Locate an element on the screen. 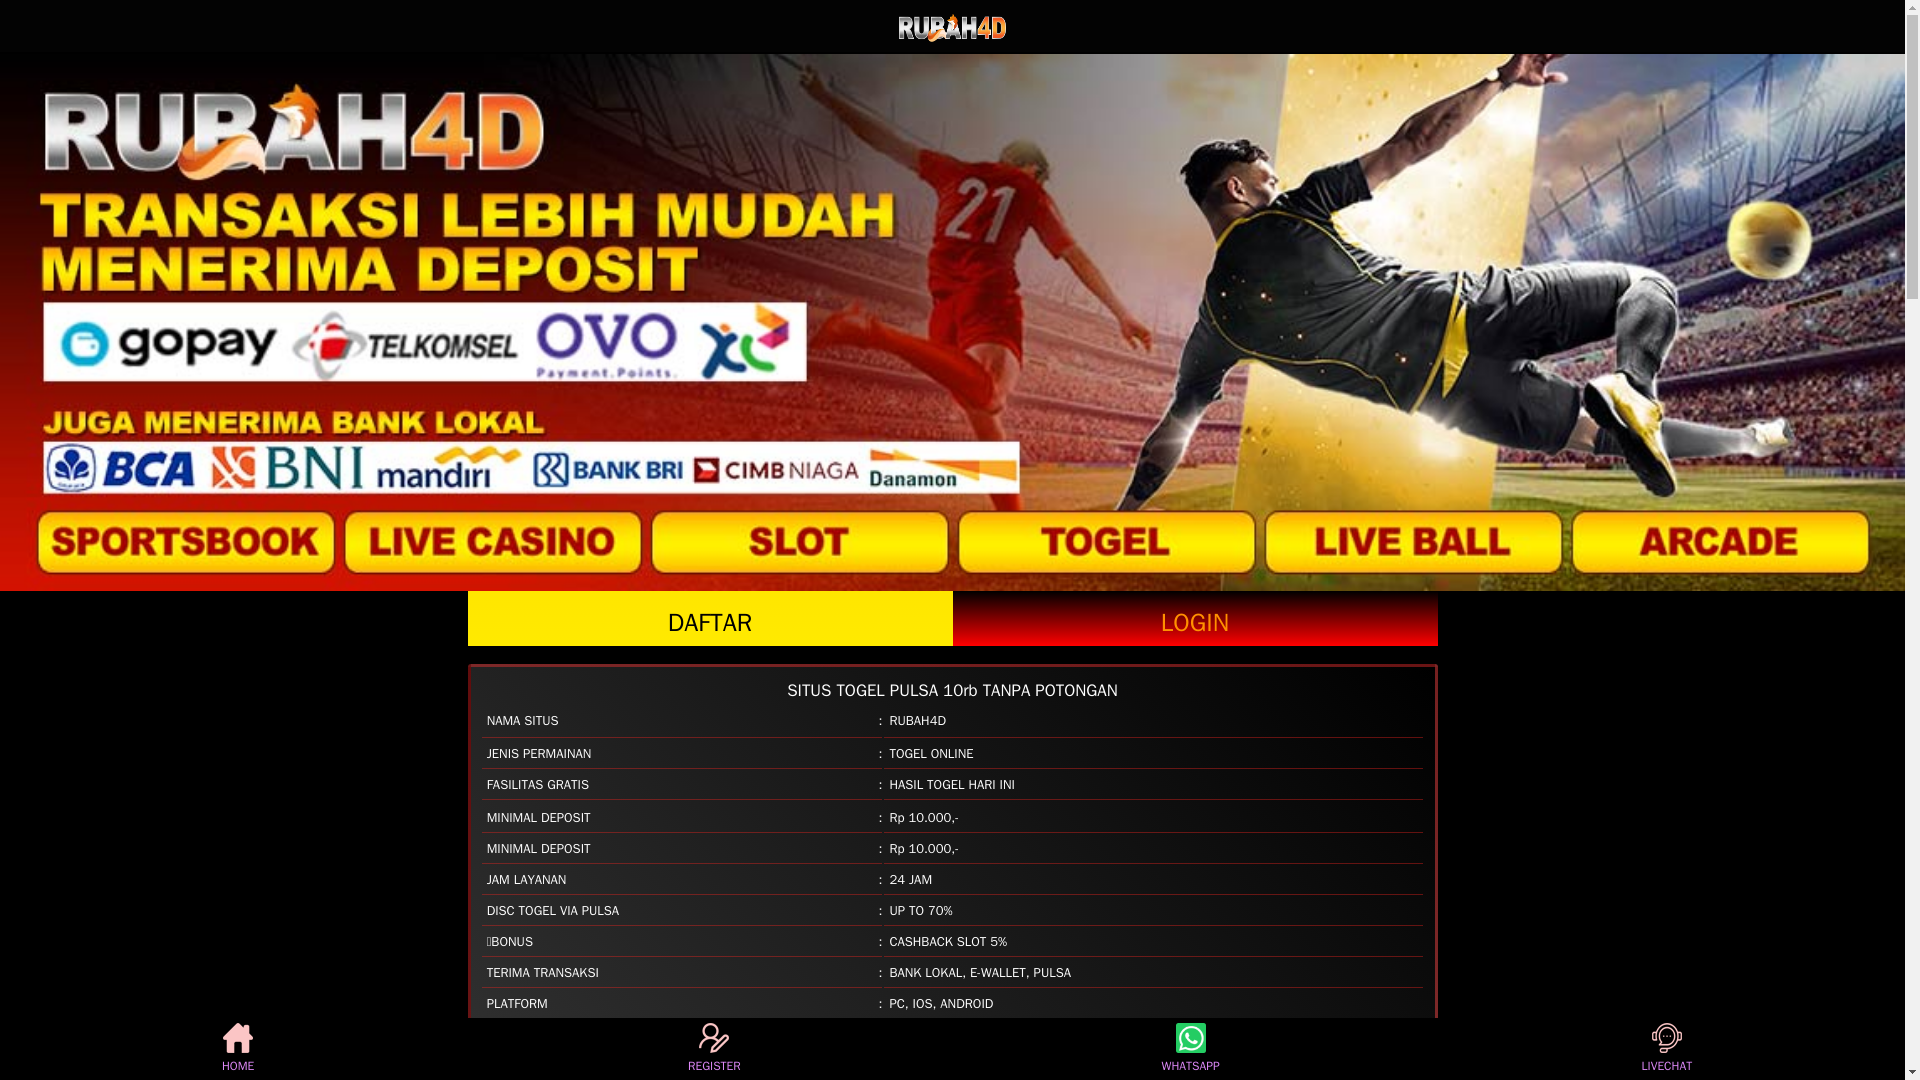 Image resolution: width=1920 pixels, height=1080 pixels. WHATSAPP is located at coordinates (1190, 1048).